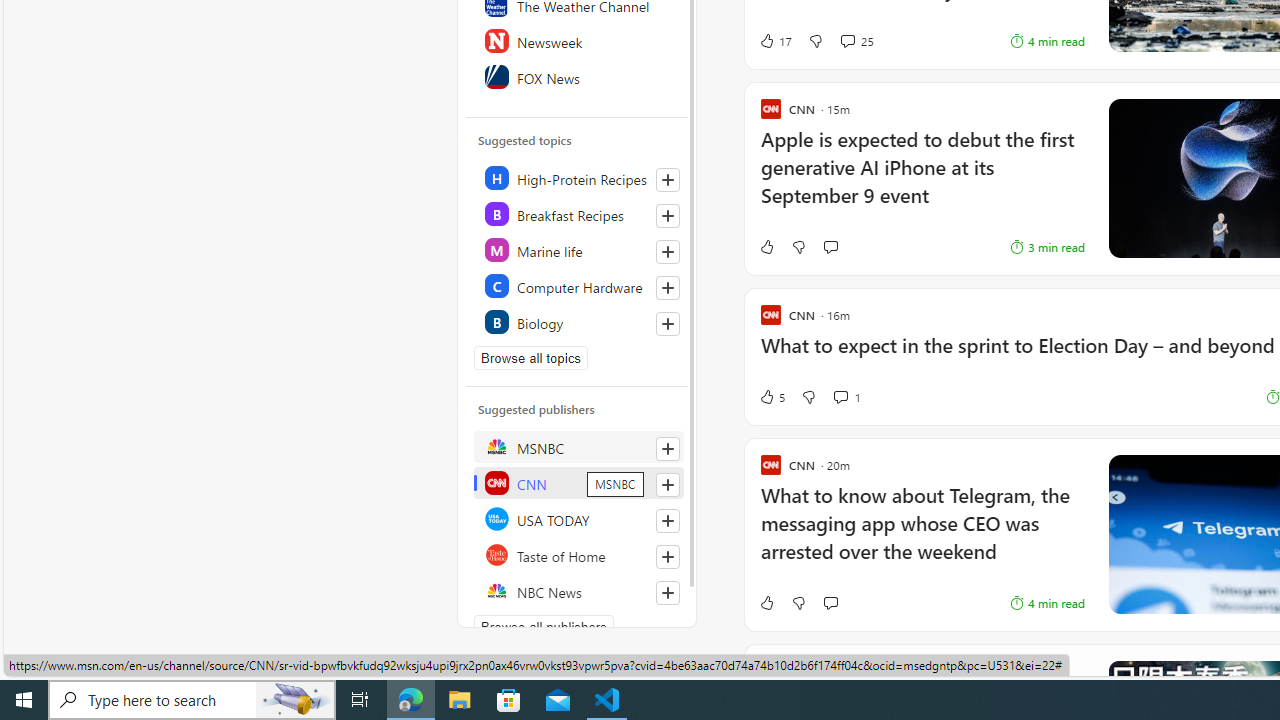 This screenshot has height=720, width=1280. Describe the element at coordinates (578, 518) in the screenshot. I see `USA TODAY` at that location.